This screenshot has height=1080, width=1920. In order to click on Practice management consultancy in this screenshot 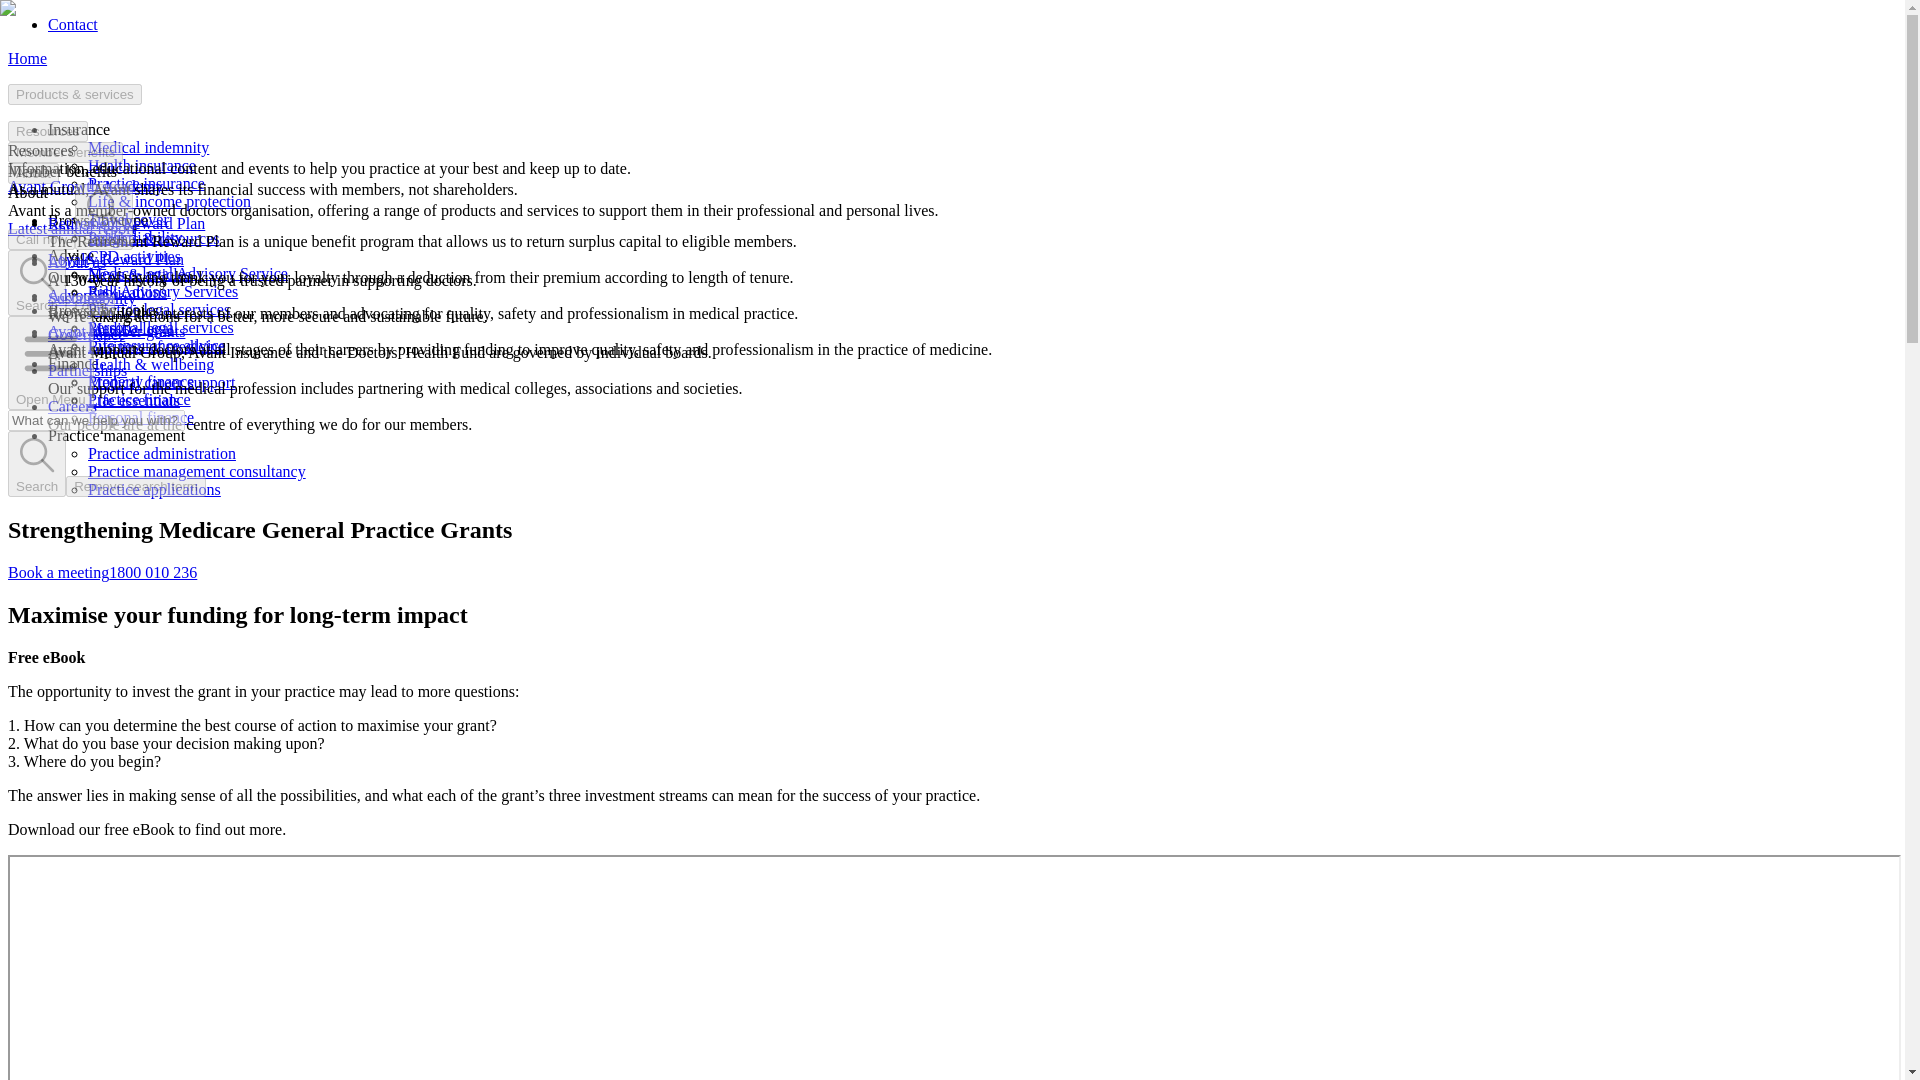, I will do `click(196, 471)`.